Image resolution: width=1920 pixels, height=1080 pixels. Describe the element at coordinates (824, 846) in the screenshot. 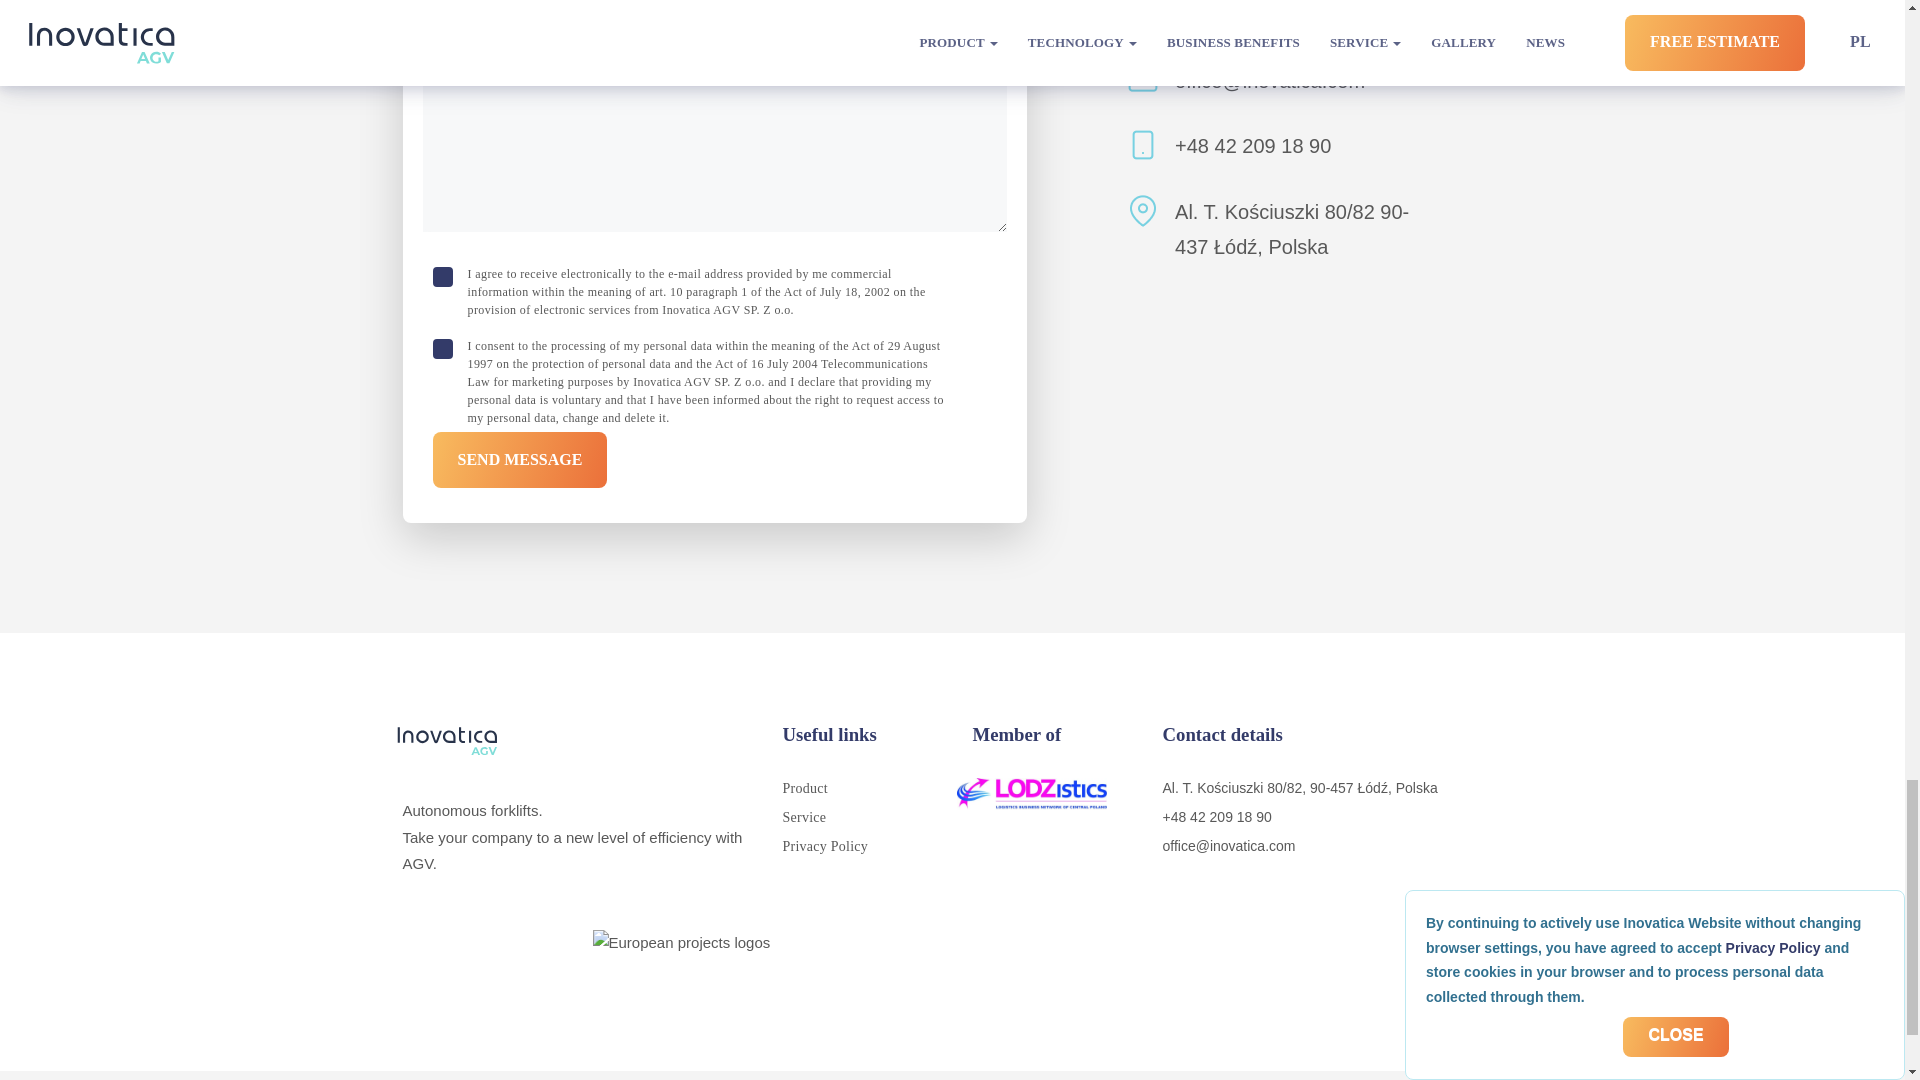

I see `Privacy Policy` at that location.